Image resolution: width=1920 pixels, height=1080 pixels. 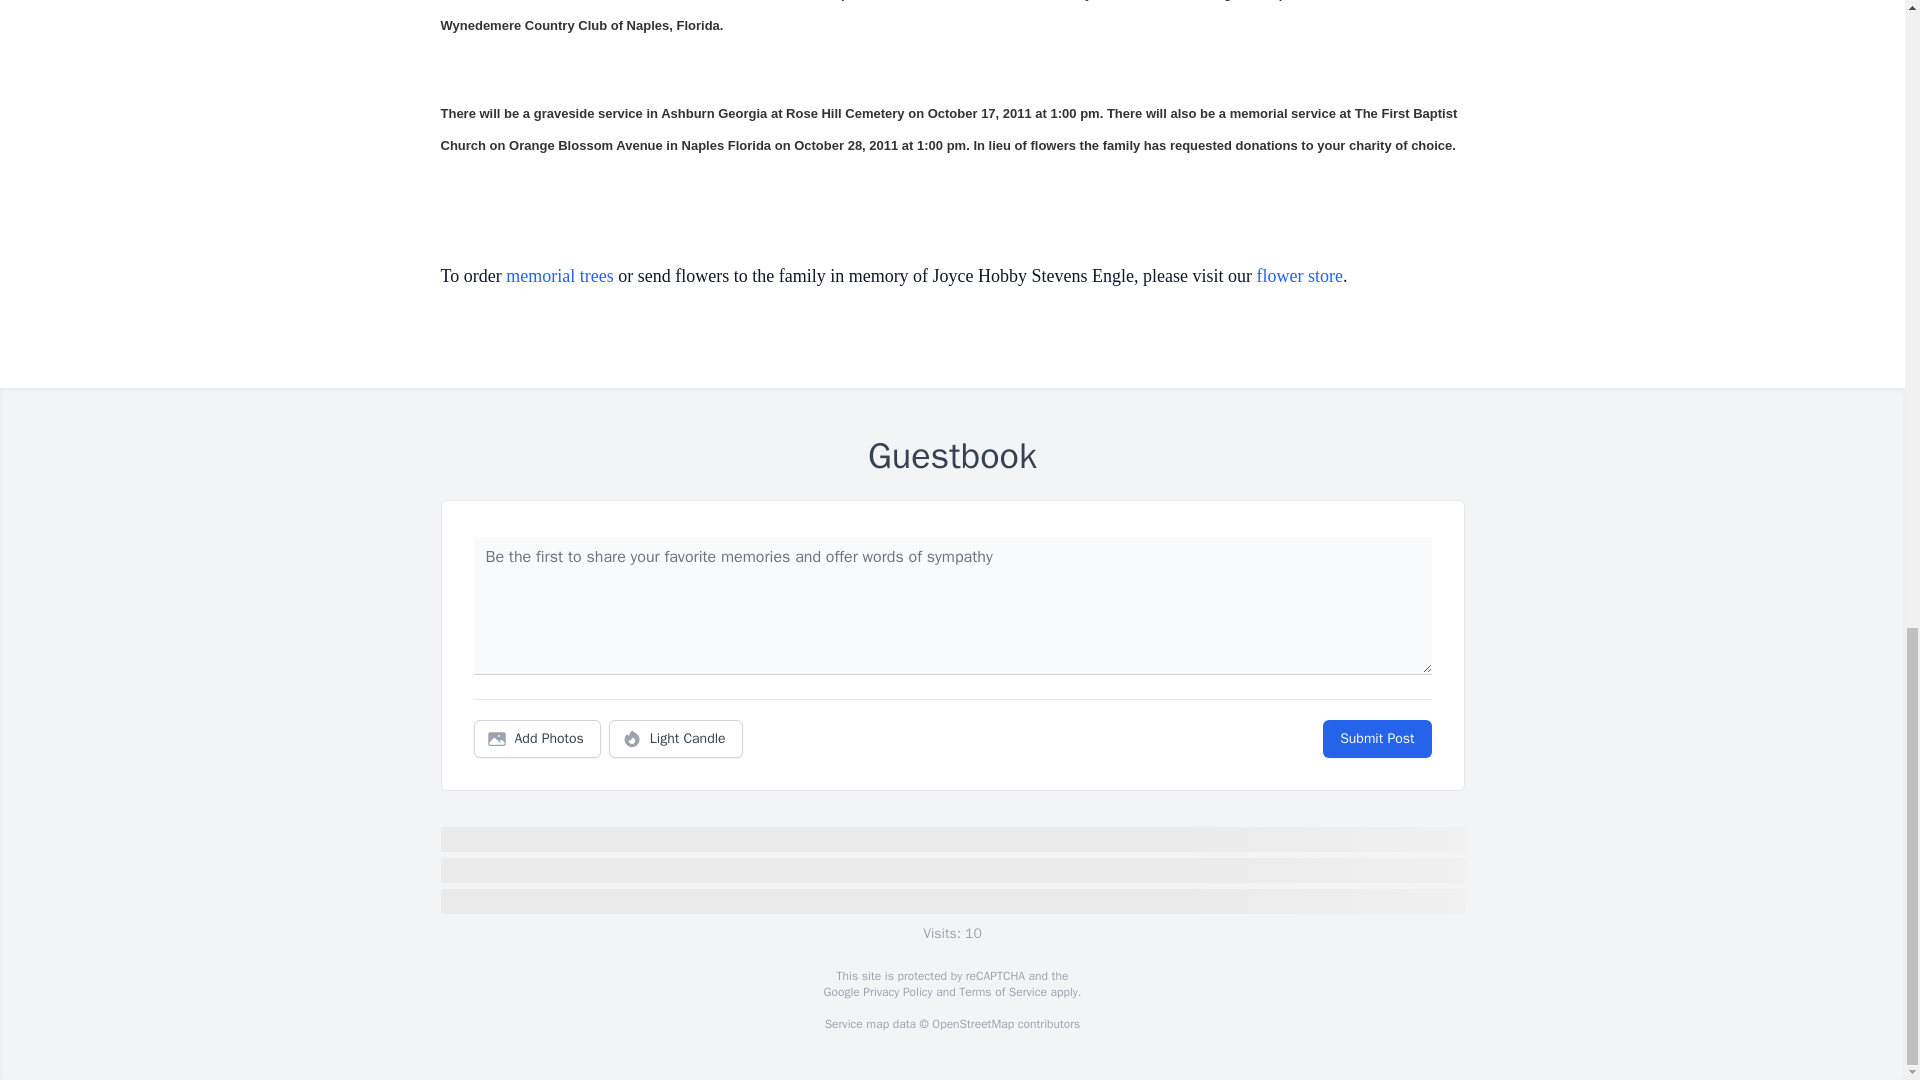 What do you see at coordinates (1300, 276) in the screenshot?
I see `flower store` at bounding box center [1300, 276].